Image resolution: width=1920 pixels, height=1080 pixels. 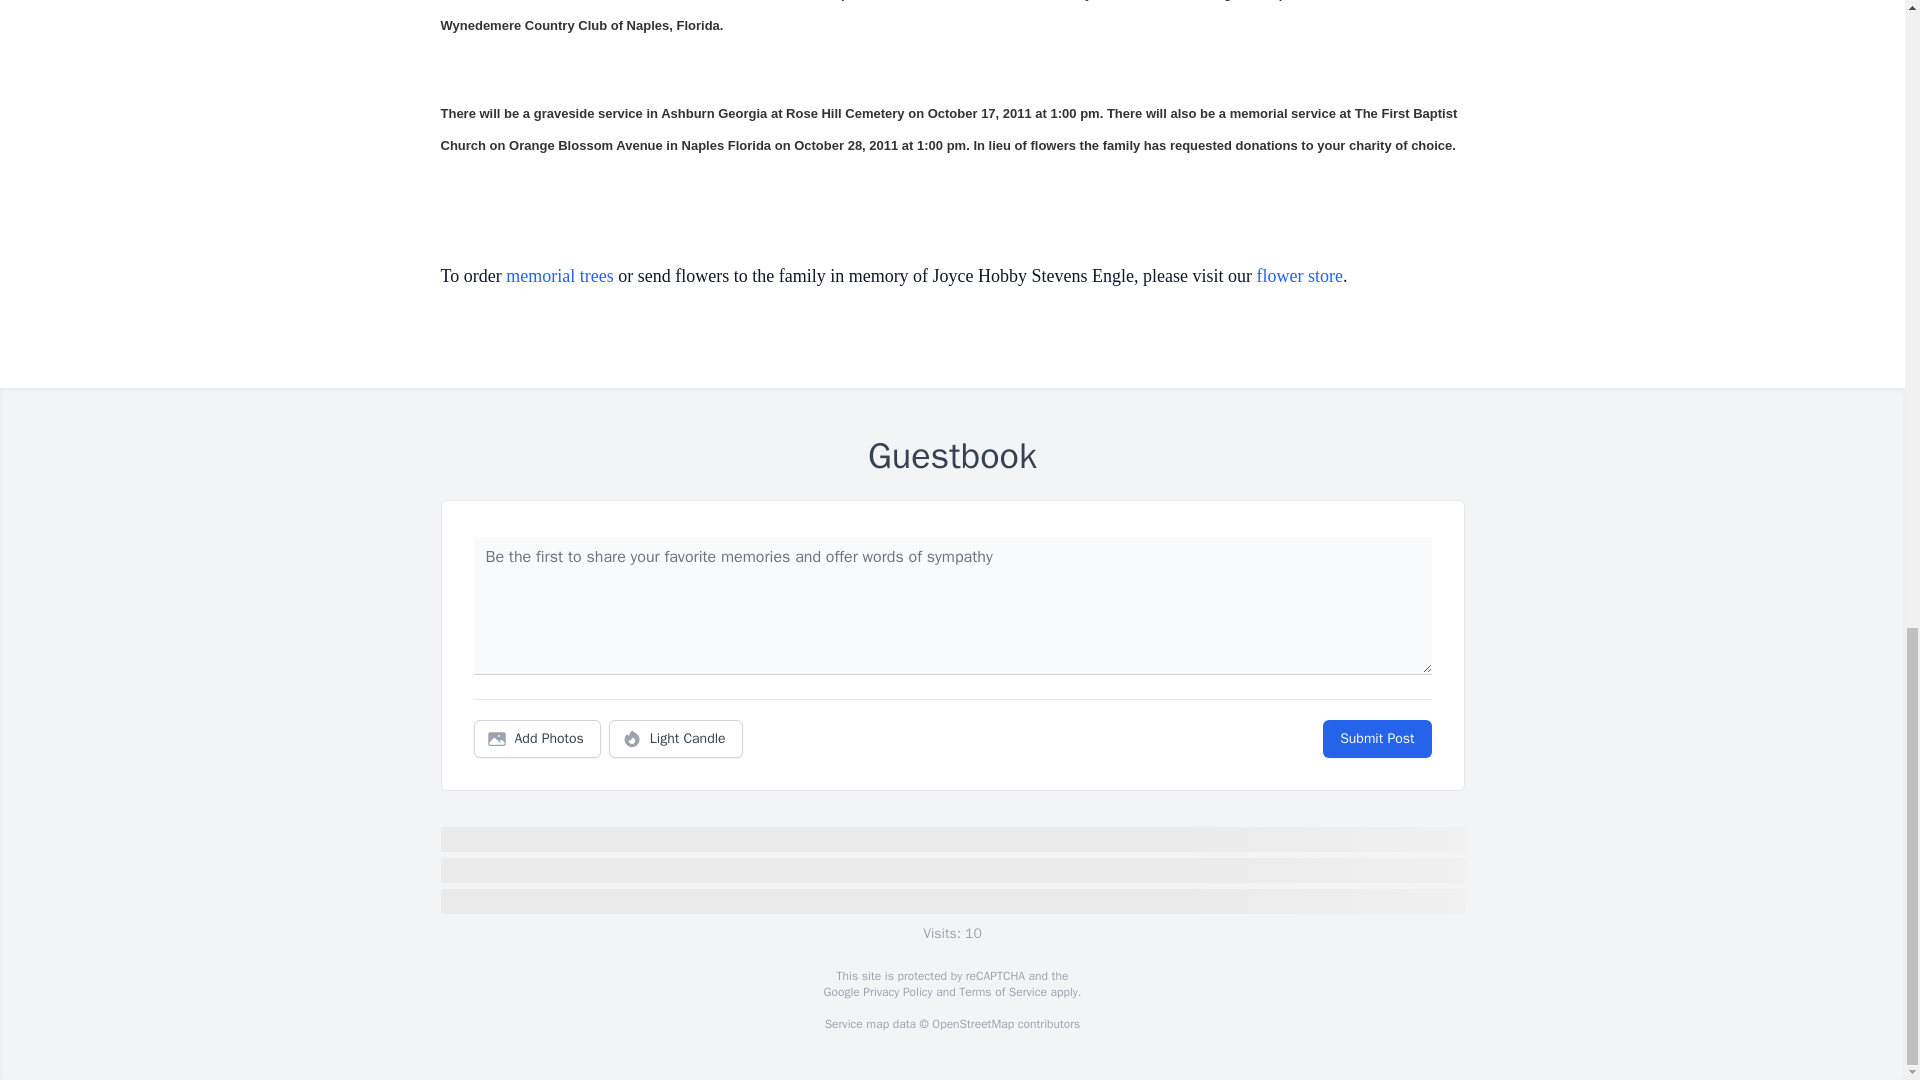 What do you see at coordinates (1300, 276) in the screenshot?
I see `flower store` at bounding box center [1300, 276].